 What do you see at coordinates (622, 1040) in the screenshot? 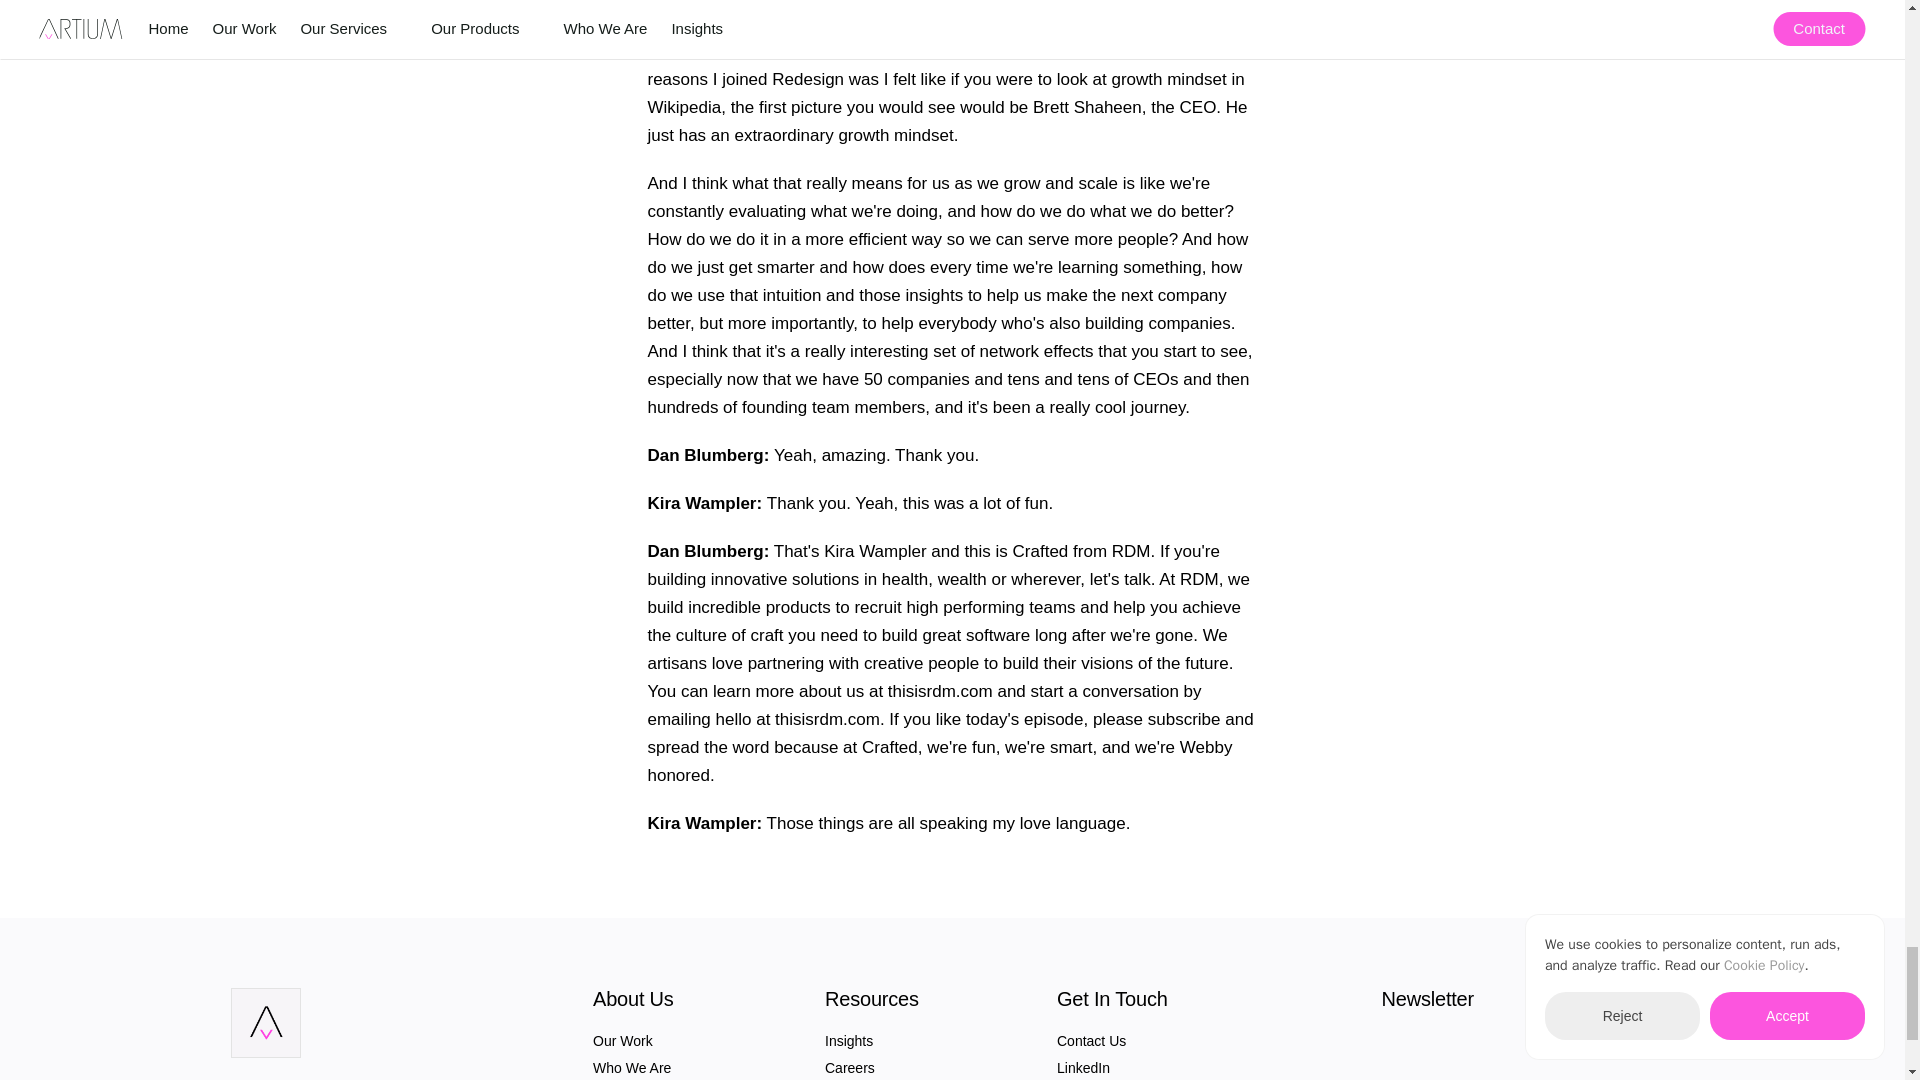
I see `Our Work` at bounding box center [622, 1040].